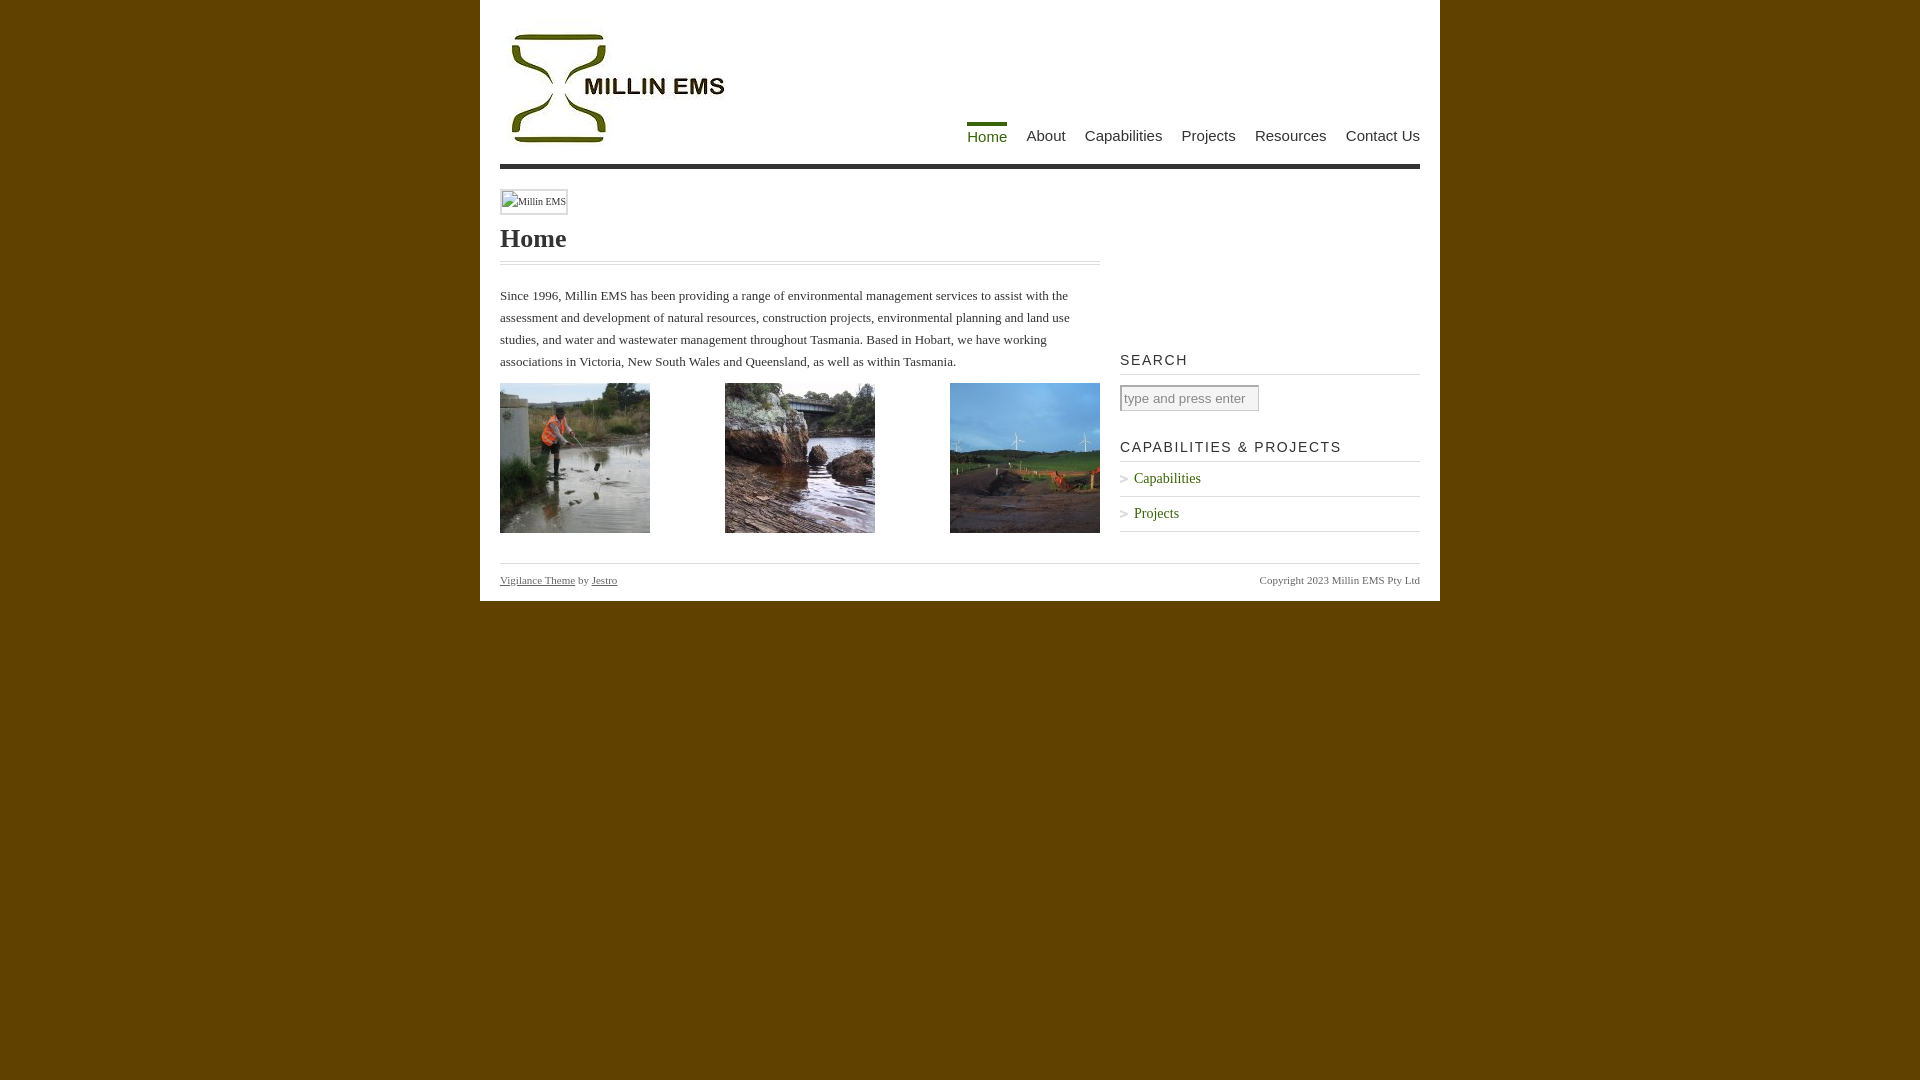 This screenshot has width=1920, height=1080. I want to click on Capabilities, so click(1124, 136).